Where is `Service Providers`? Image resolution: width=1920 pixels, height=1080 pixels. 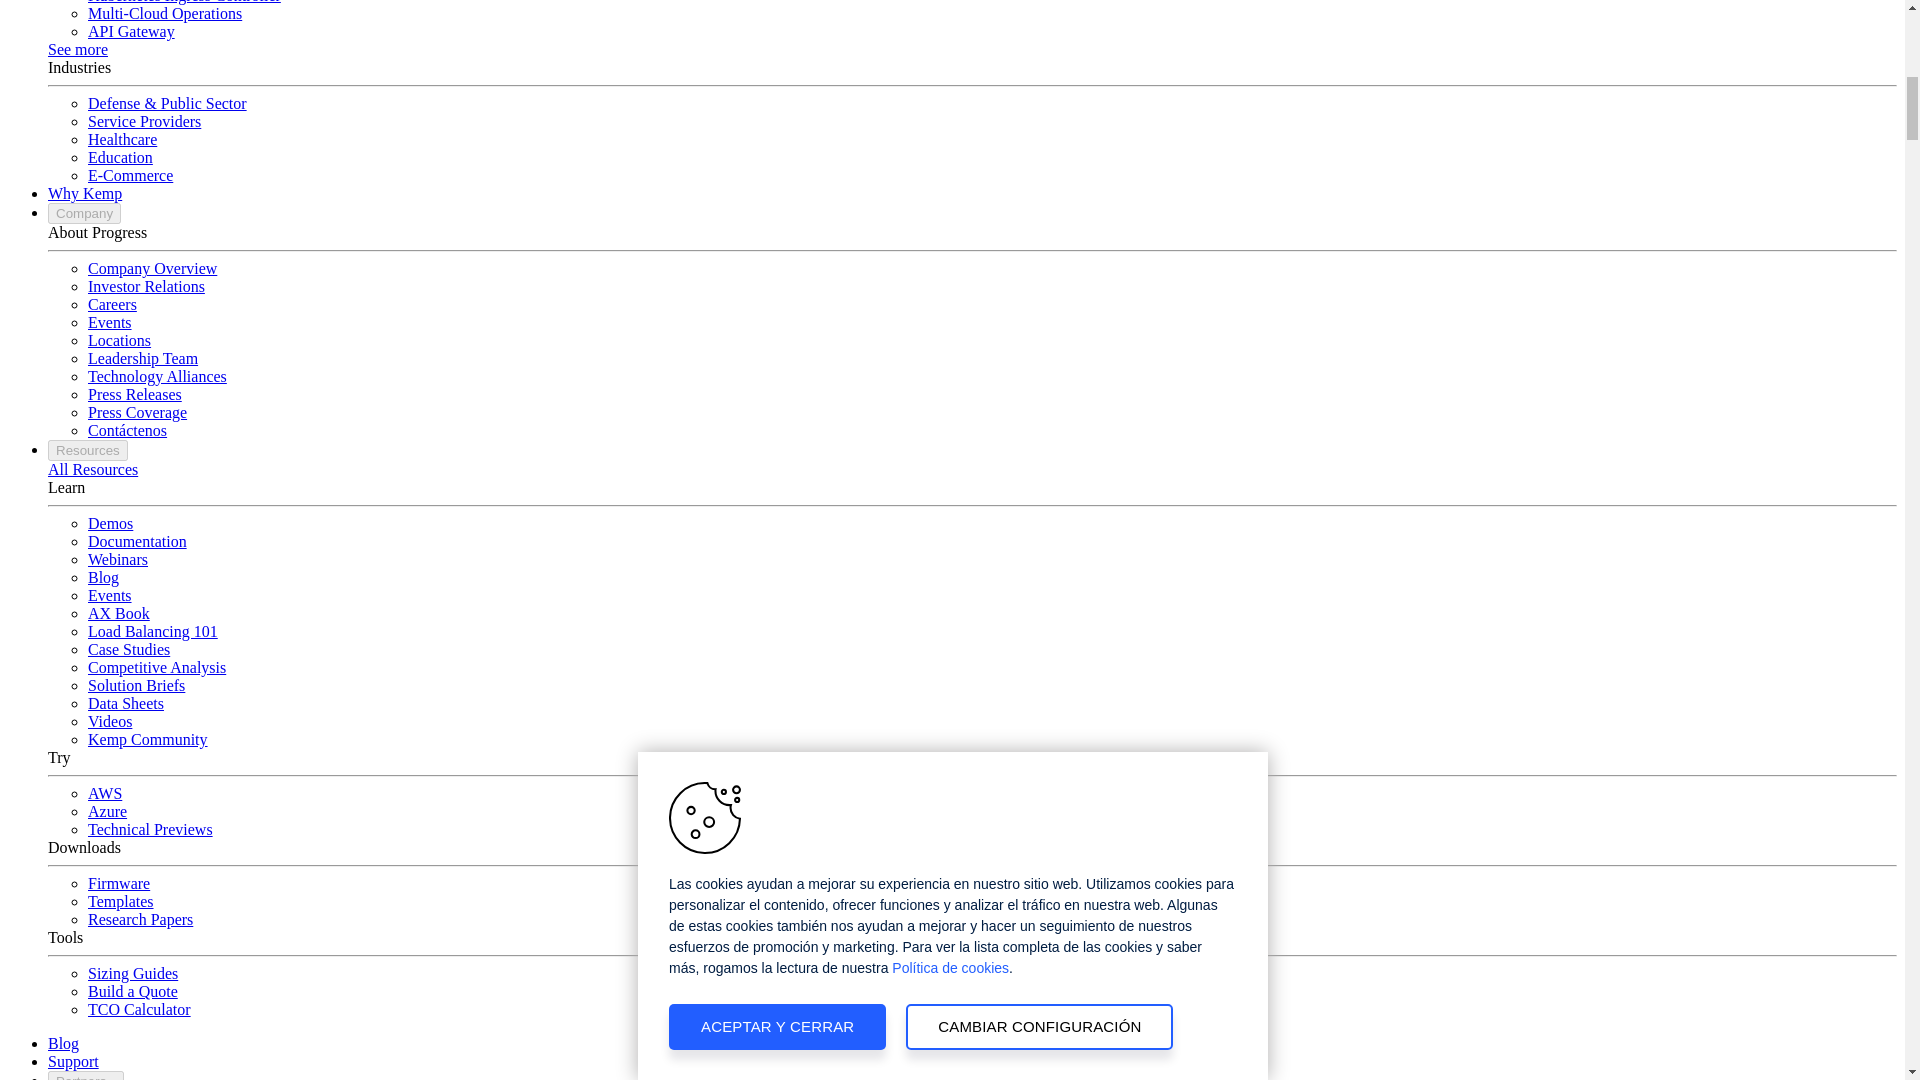 Service Providers is located at coordinates (144, 121).